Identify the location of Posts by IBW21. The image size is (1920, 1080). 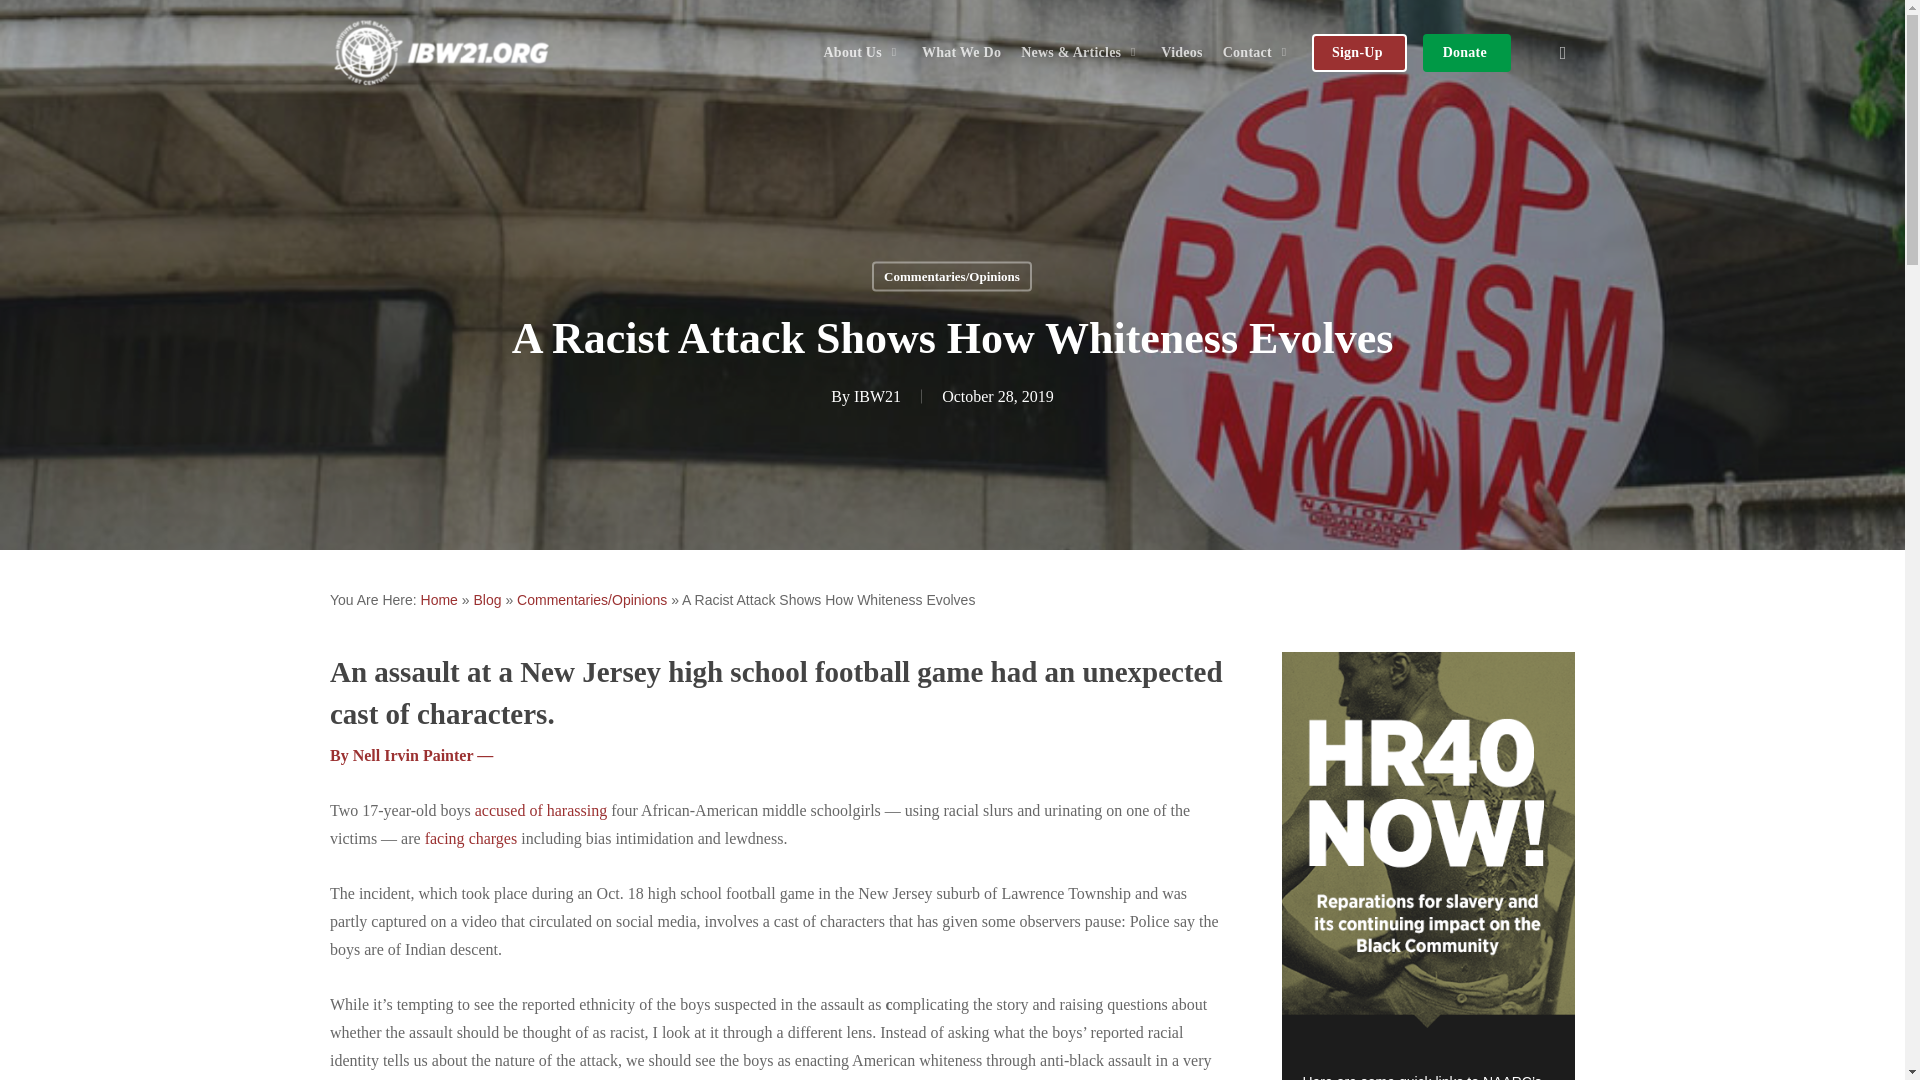
(877, 396).